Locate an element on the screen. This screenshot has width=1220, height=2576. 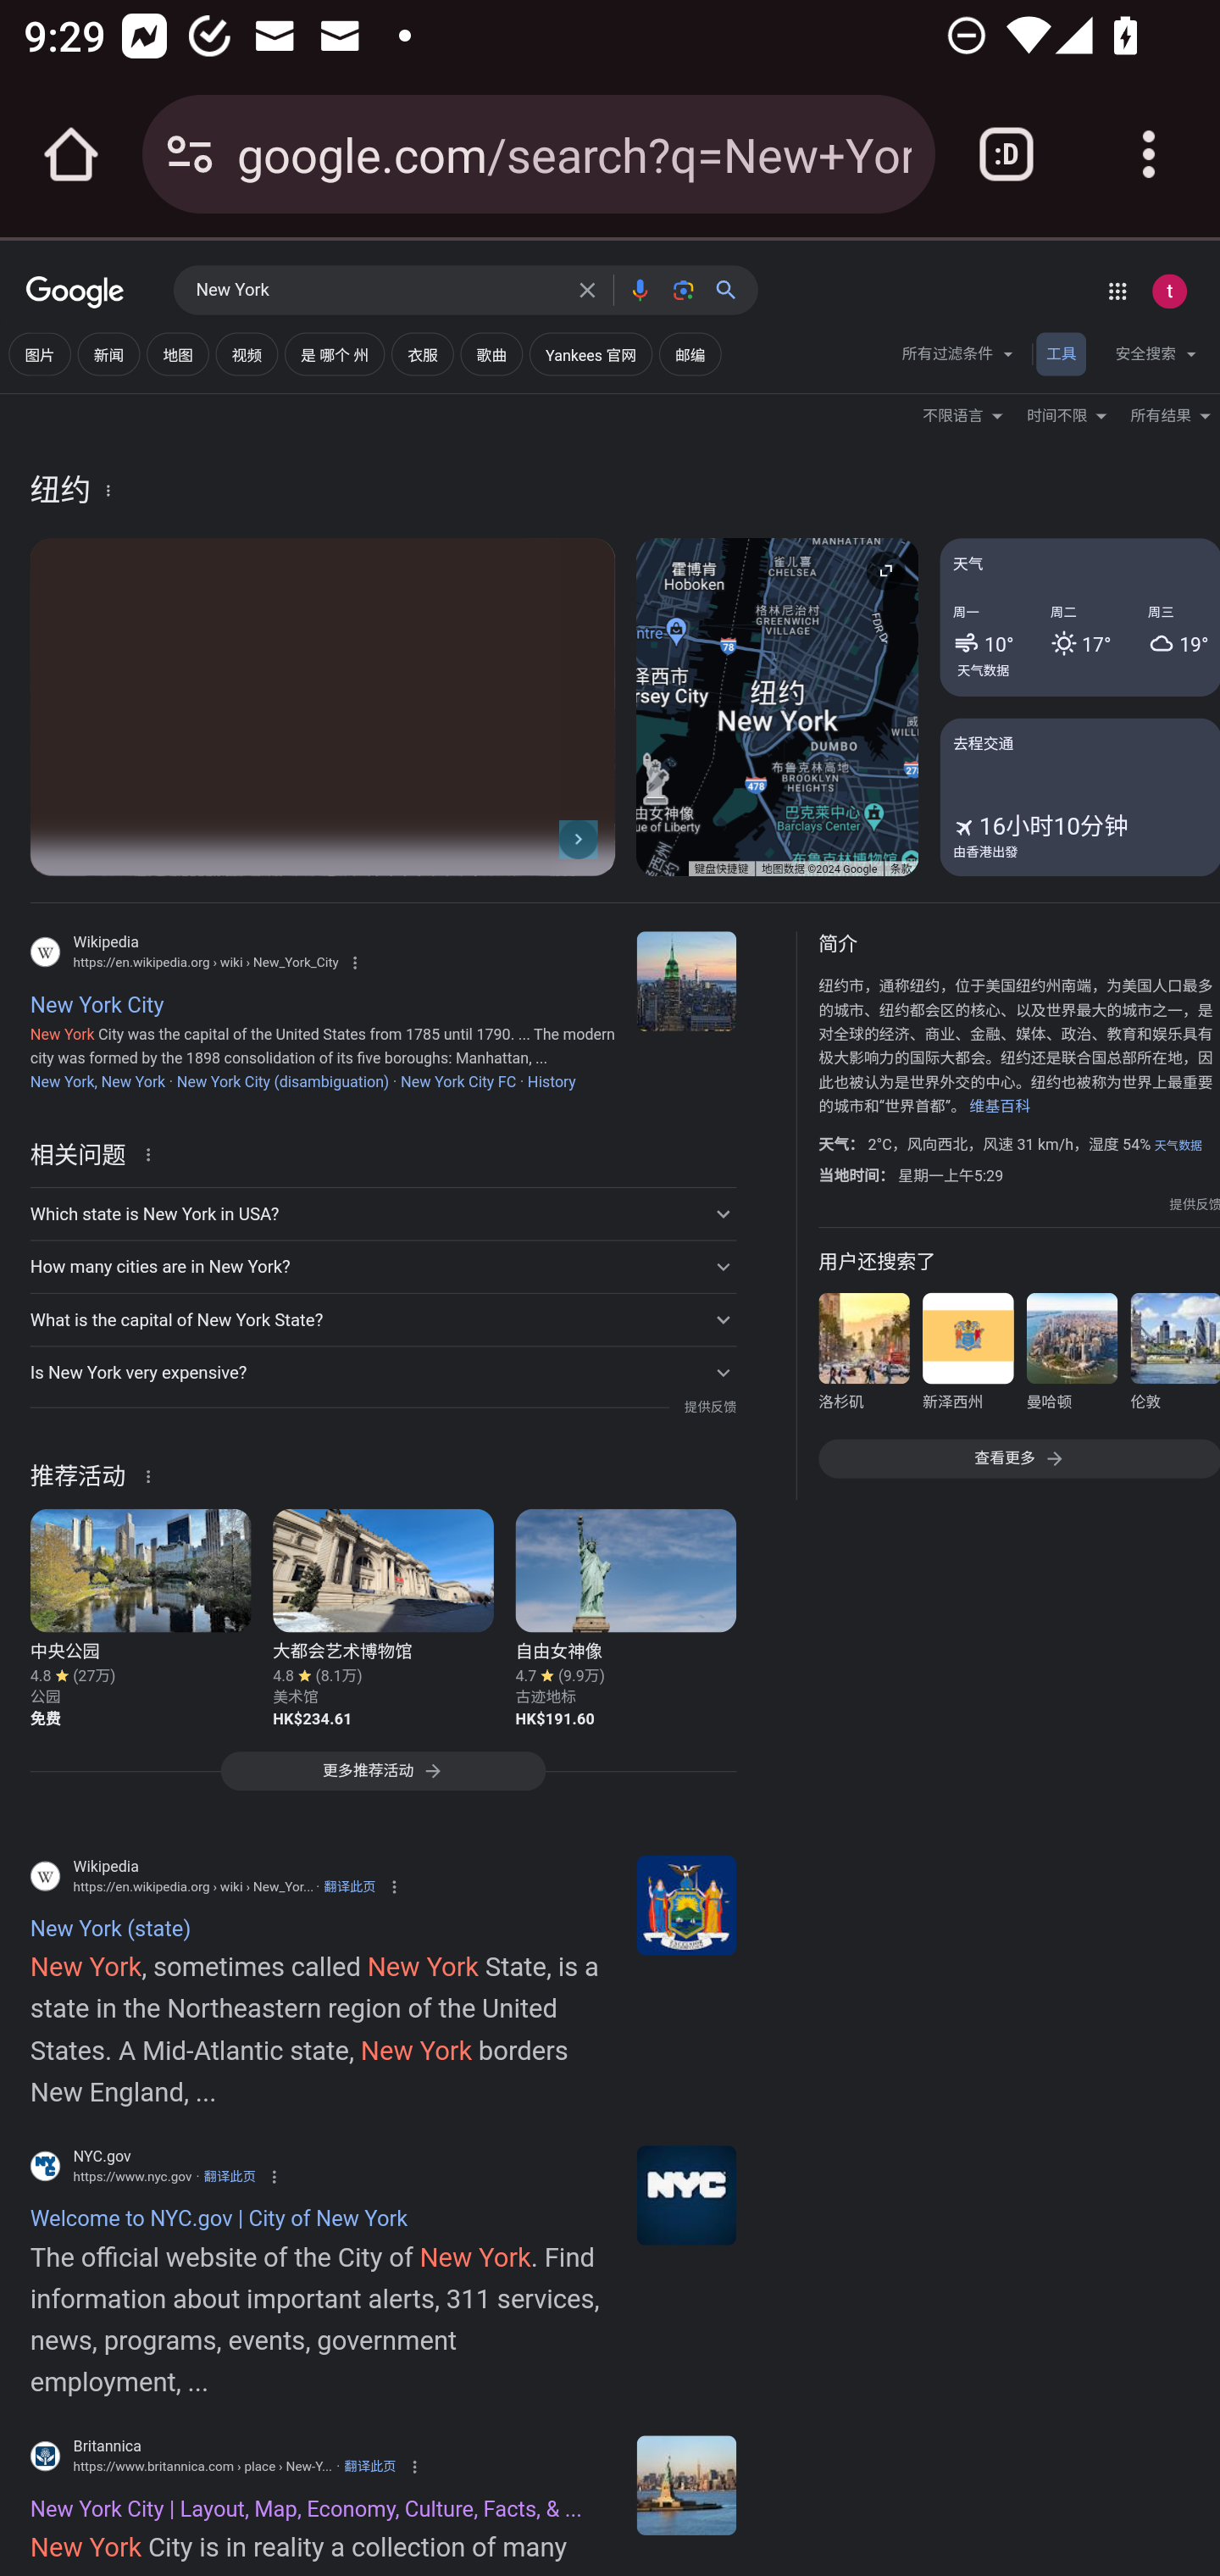
更多选项 is located at coordinates (108, 490).